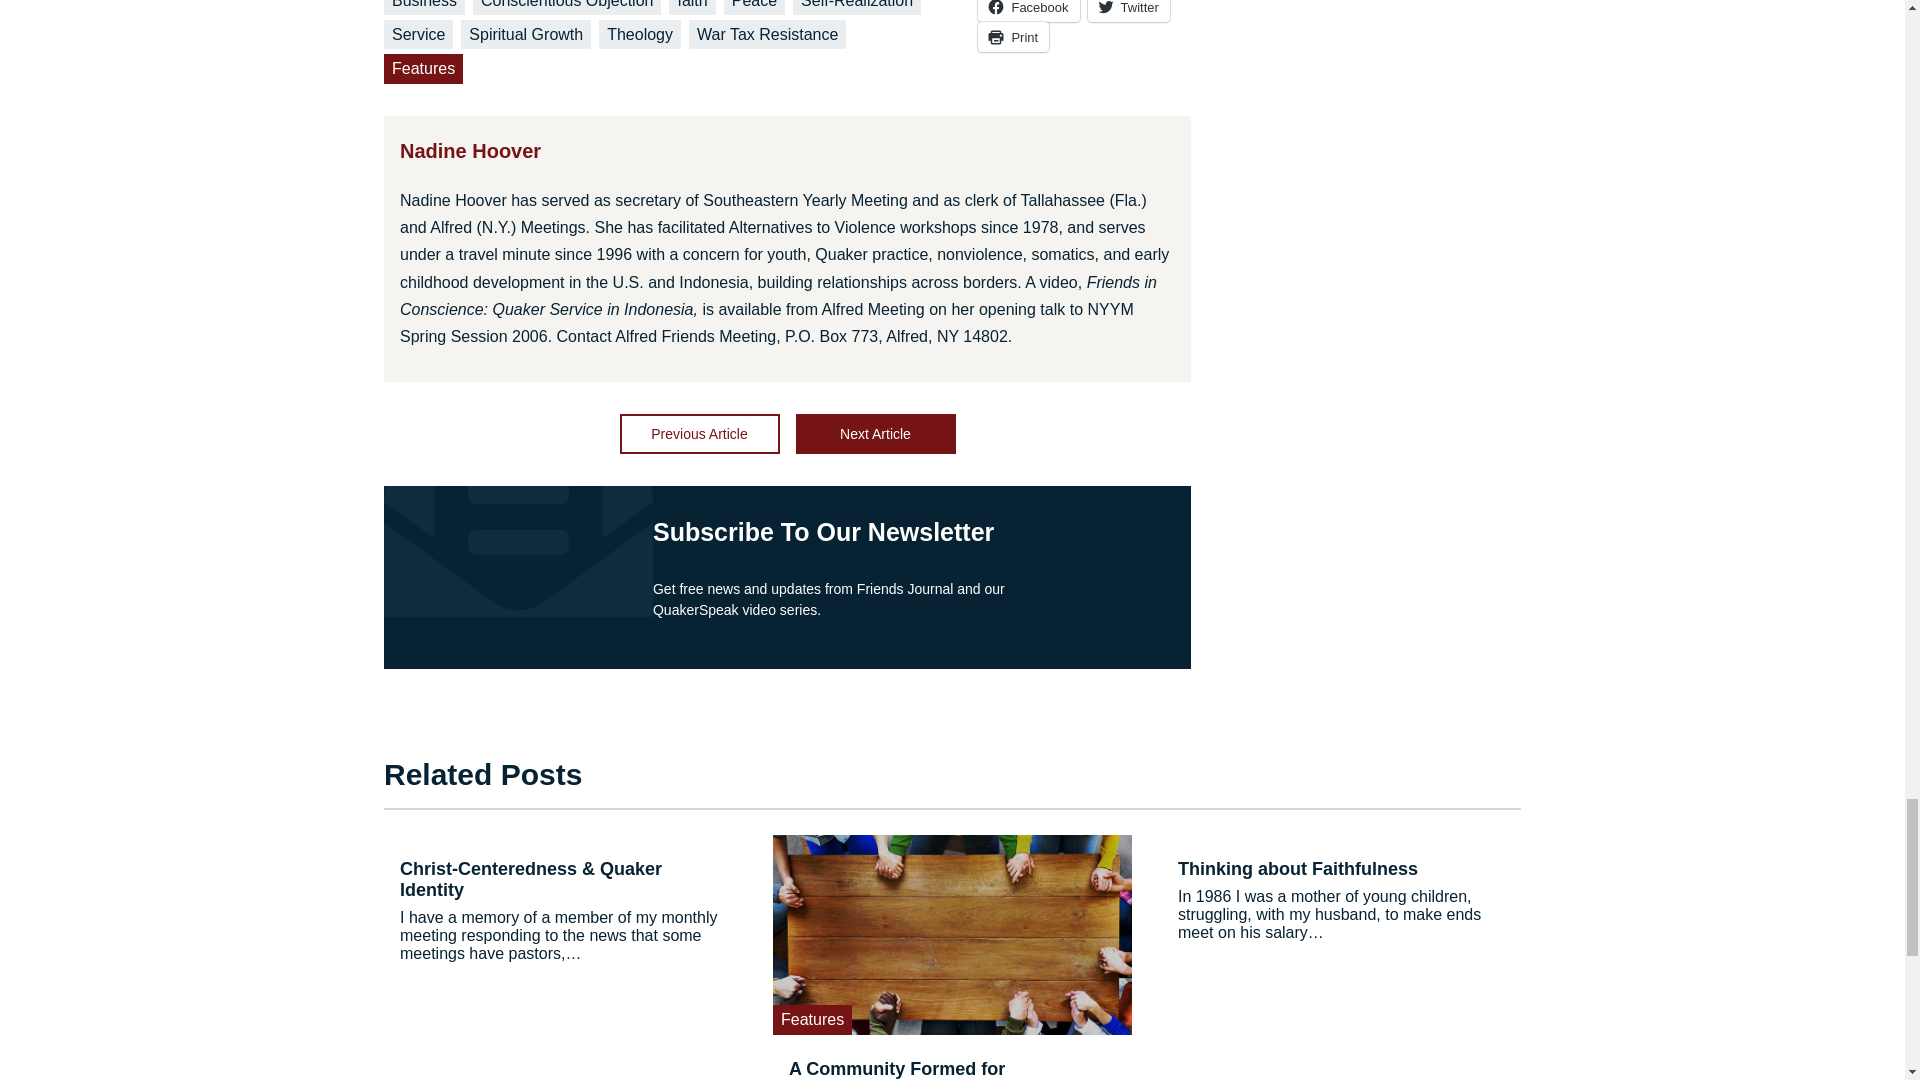  I want to click on faith, so click(691, 8).